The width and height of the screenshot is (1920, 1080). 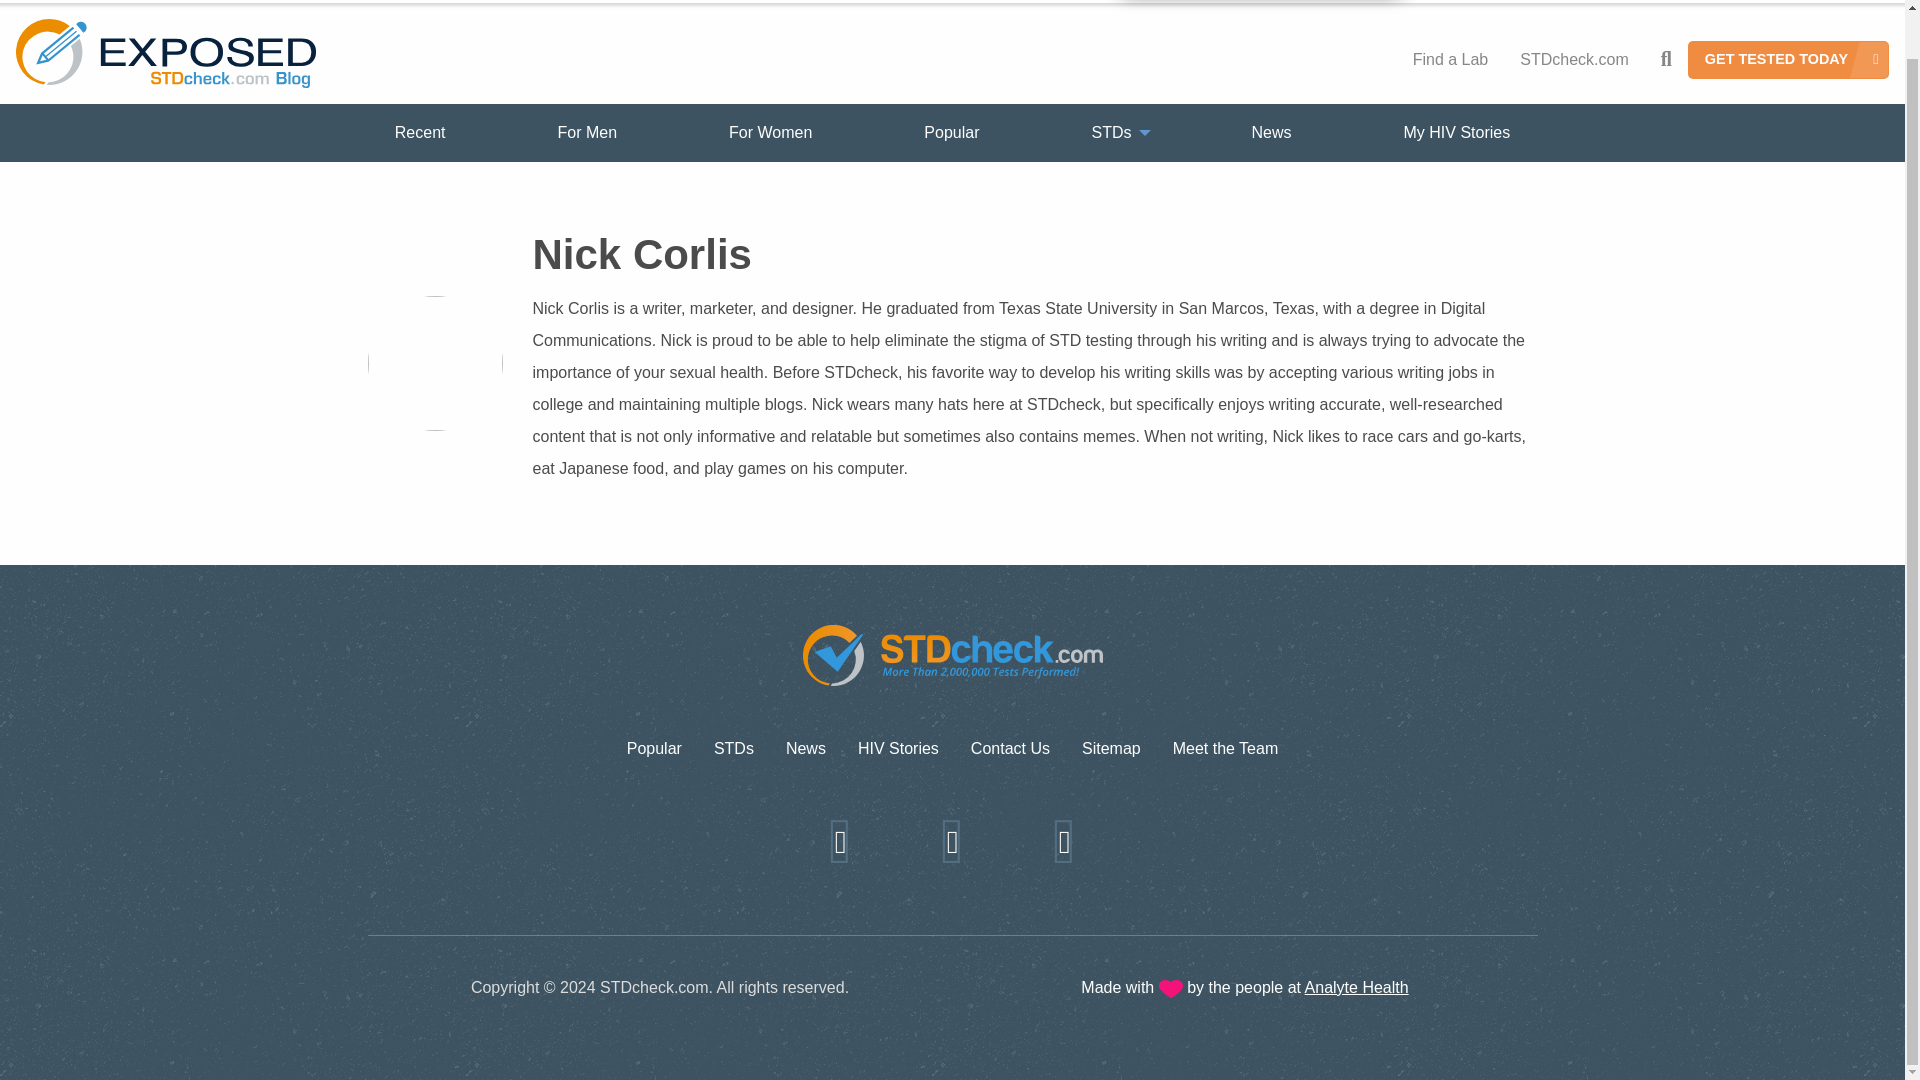 What do you see at coordinates (1457, 133) in the screenshot?
I see `My HIV Stories` at bounding box center [1457, 133].